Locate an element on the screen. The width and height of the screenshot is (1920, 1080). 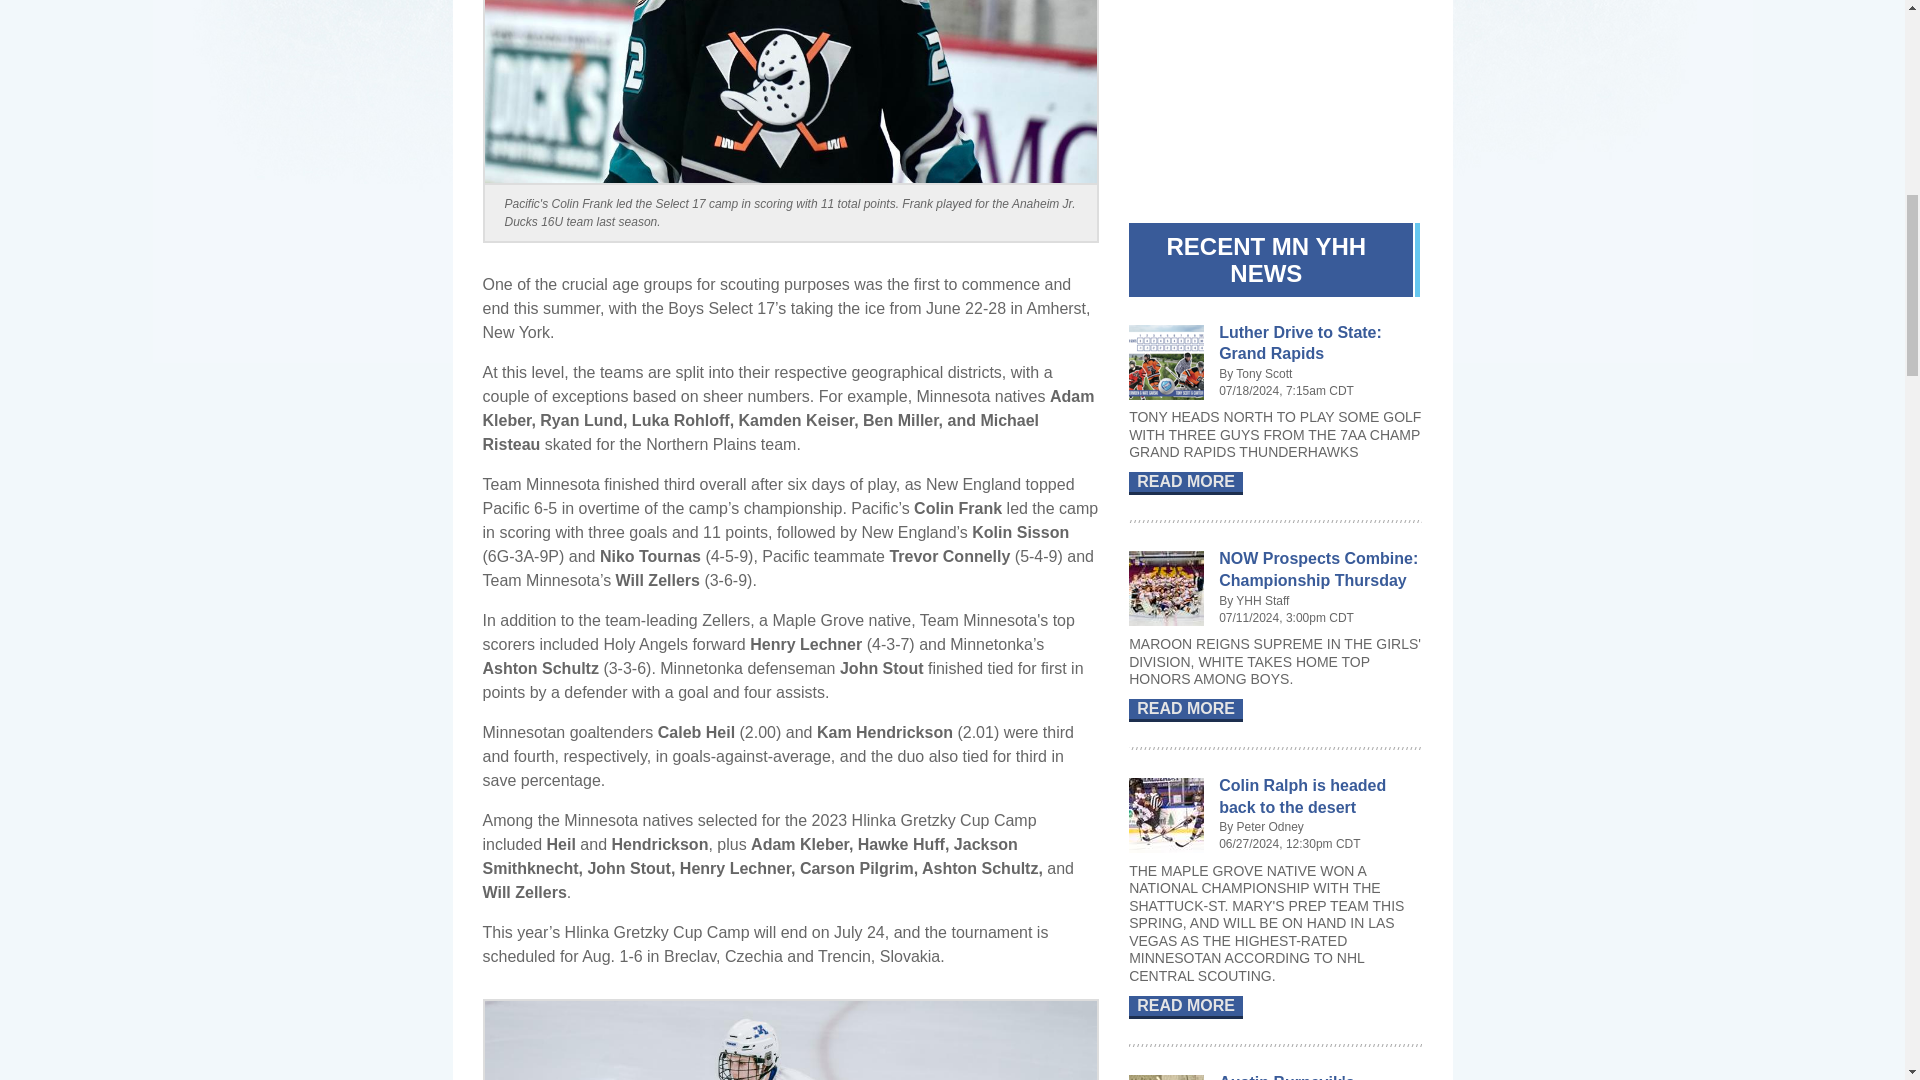
Luther Drive to State: Grand Rapids is located at coordinates (1300, 343).